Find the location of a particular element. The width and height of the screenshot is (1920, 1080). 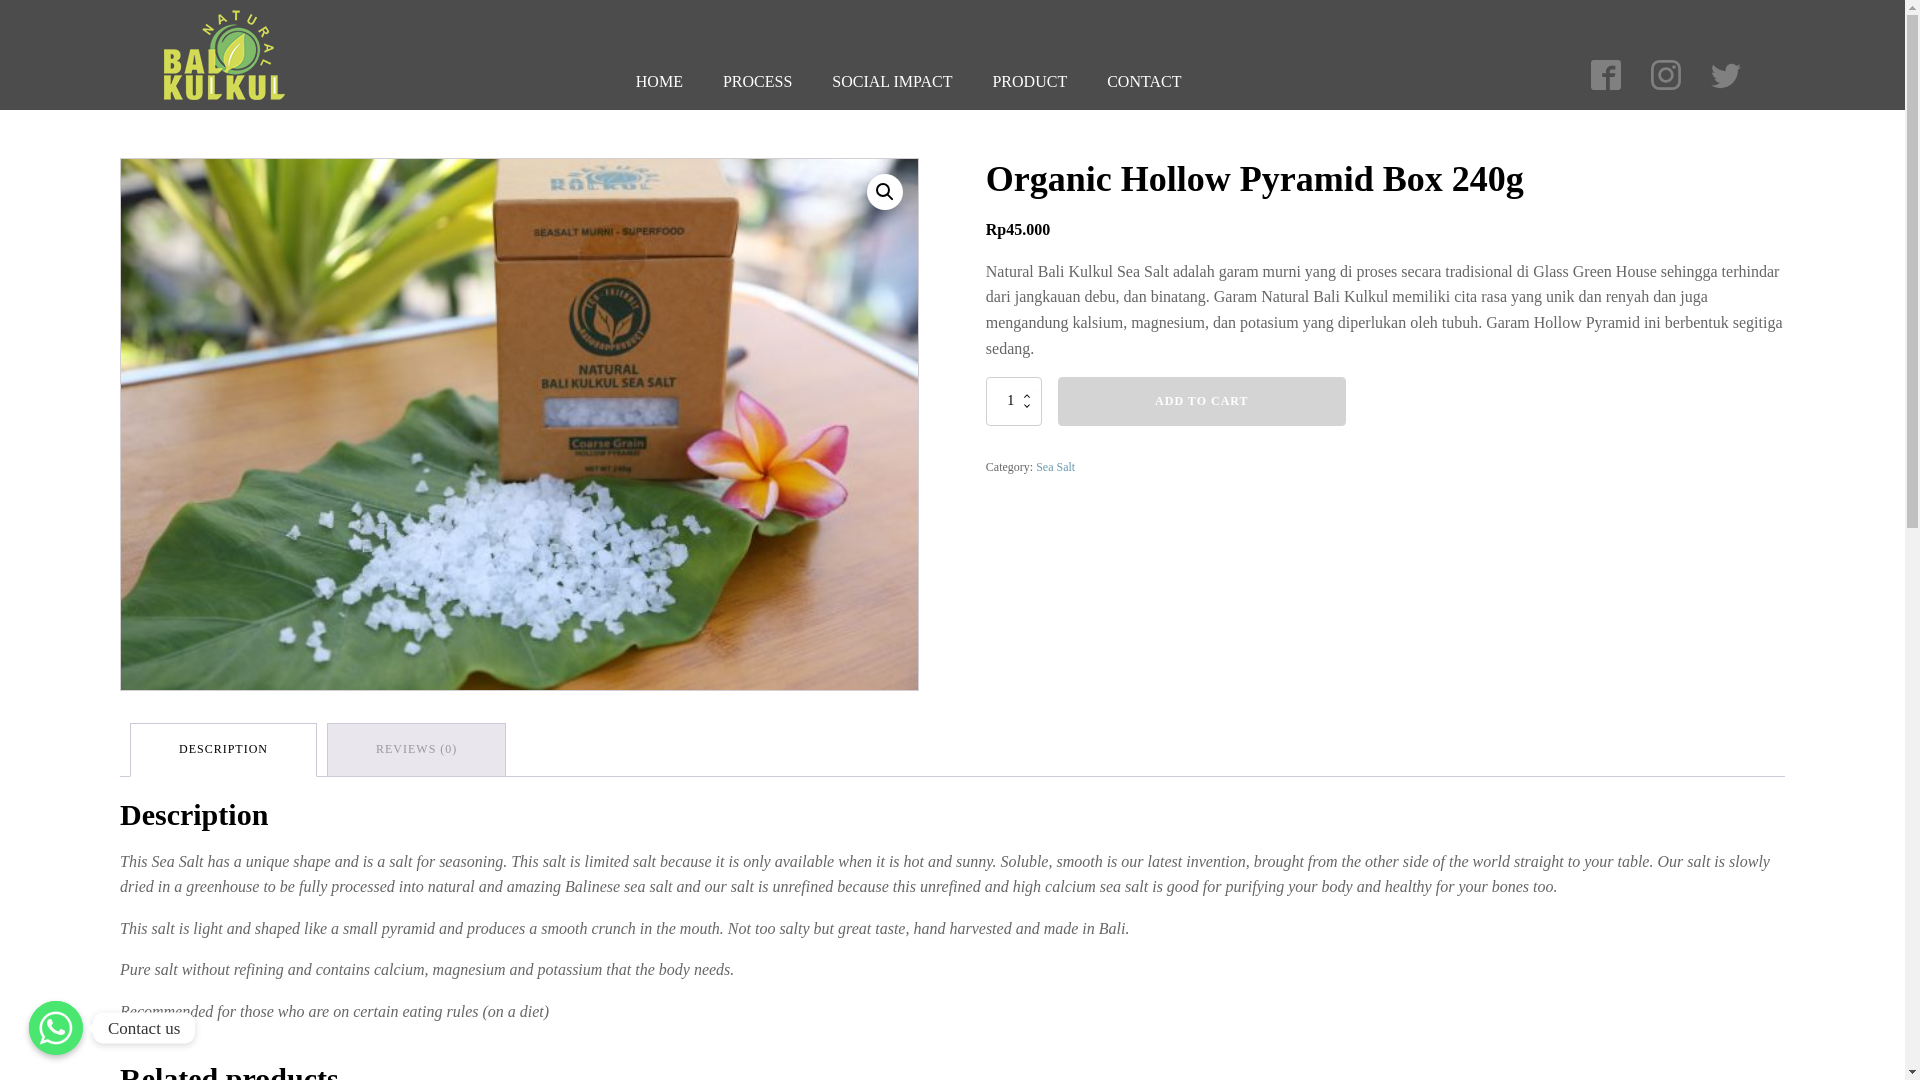

PRODUCT is located at coordinates (1028, 82).